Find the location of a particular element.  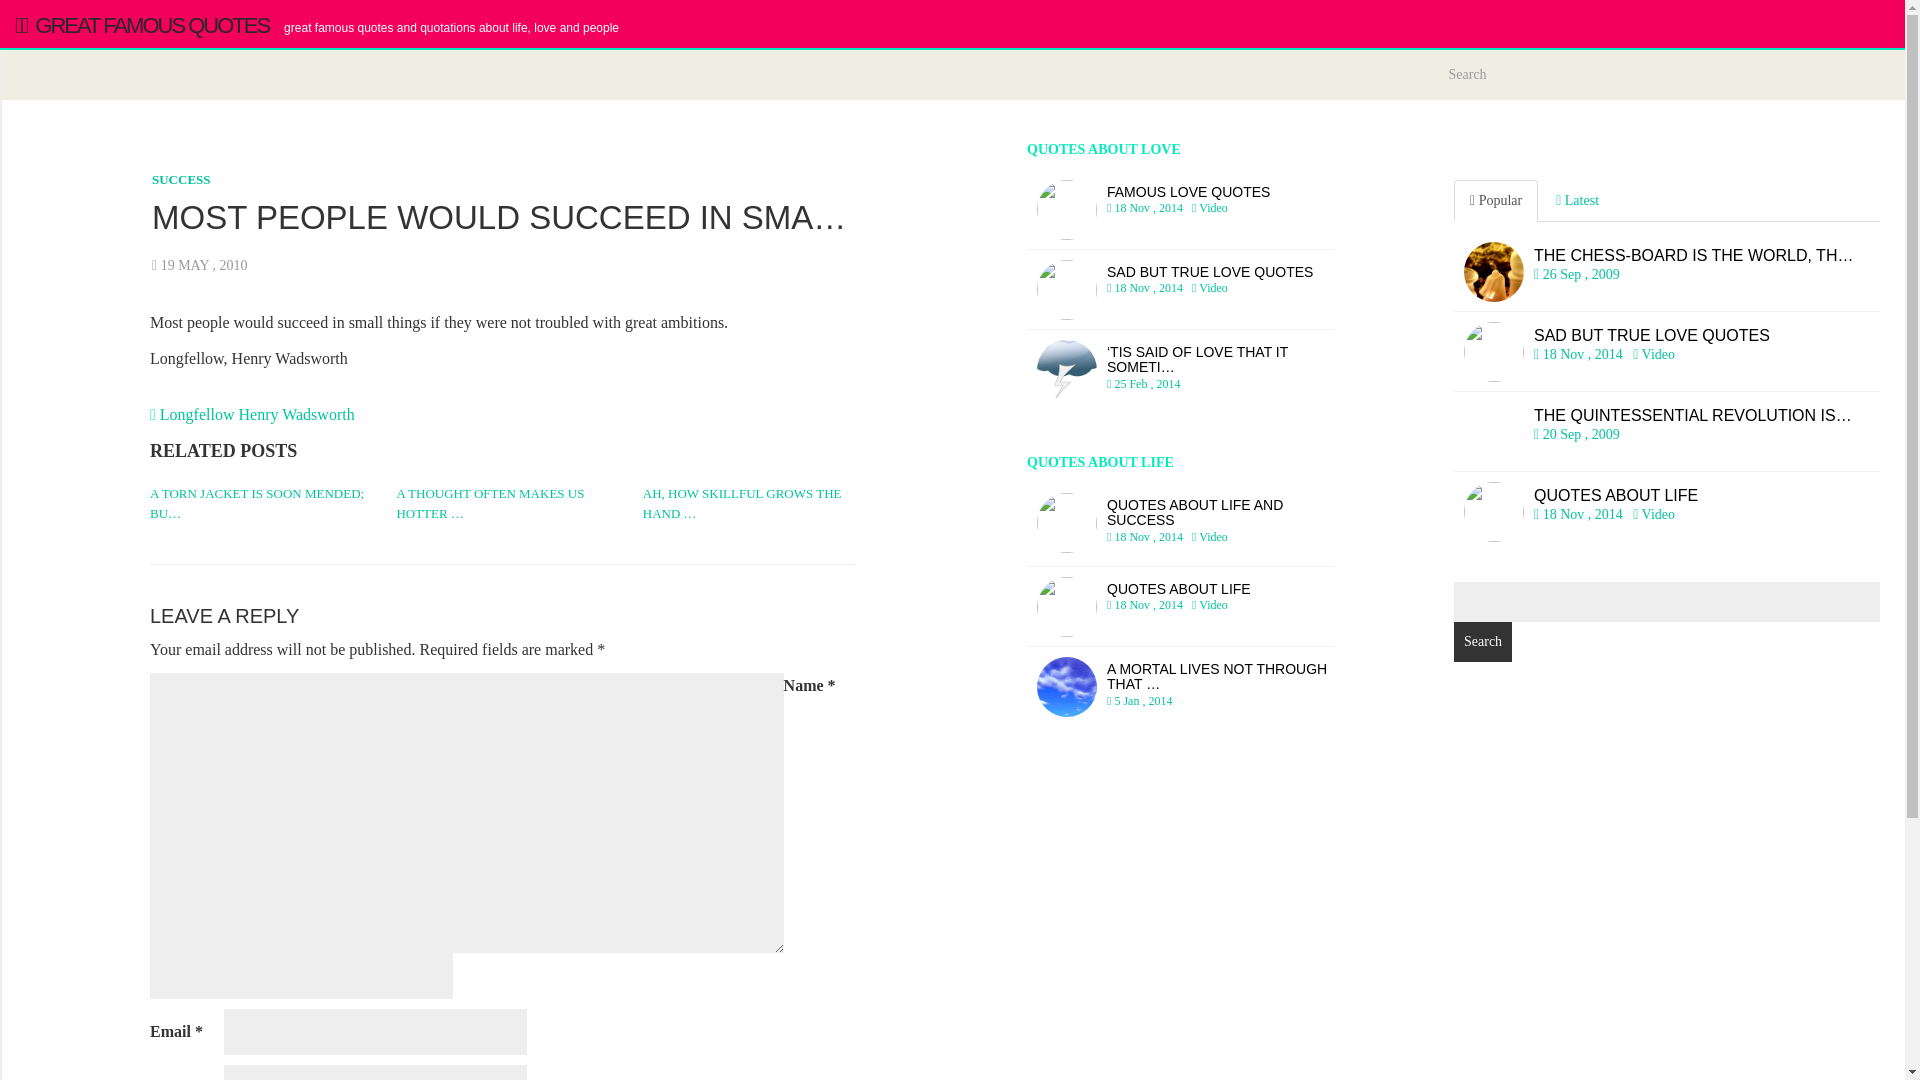

Search is located at coordinates (1482, 642).